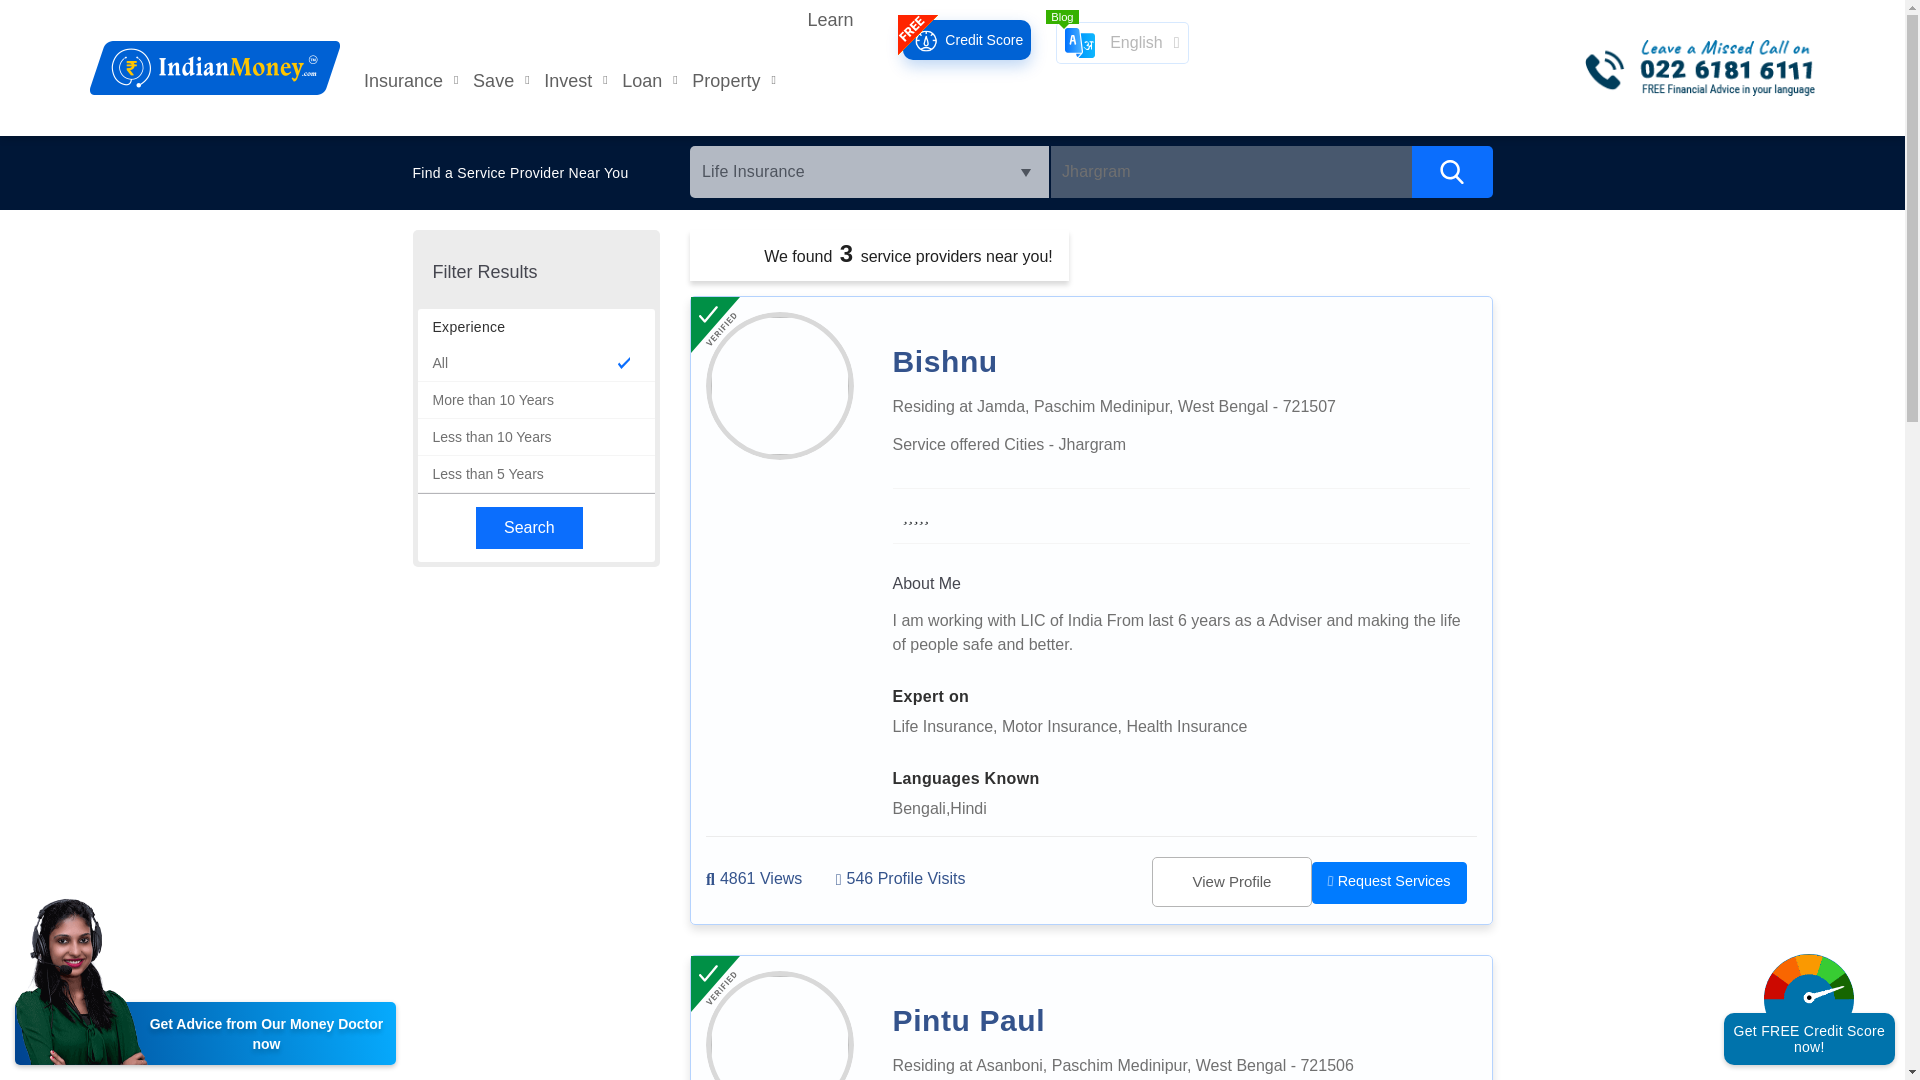 This screenshot has width=1920, height=1080. What do you see at coordinates (916, 516) in the screenshot?
I see `Rate this Service Provider by visiting this profile` at bounding box center [916, 516].